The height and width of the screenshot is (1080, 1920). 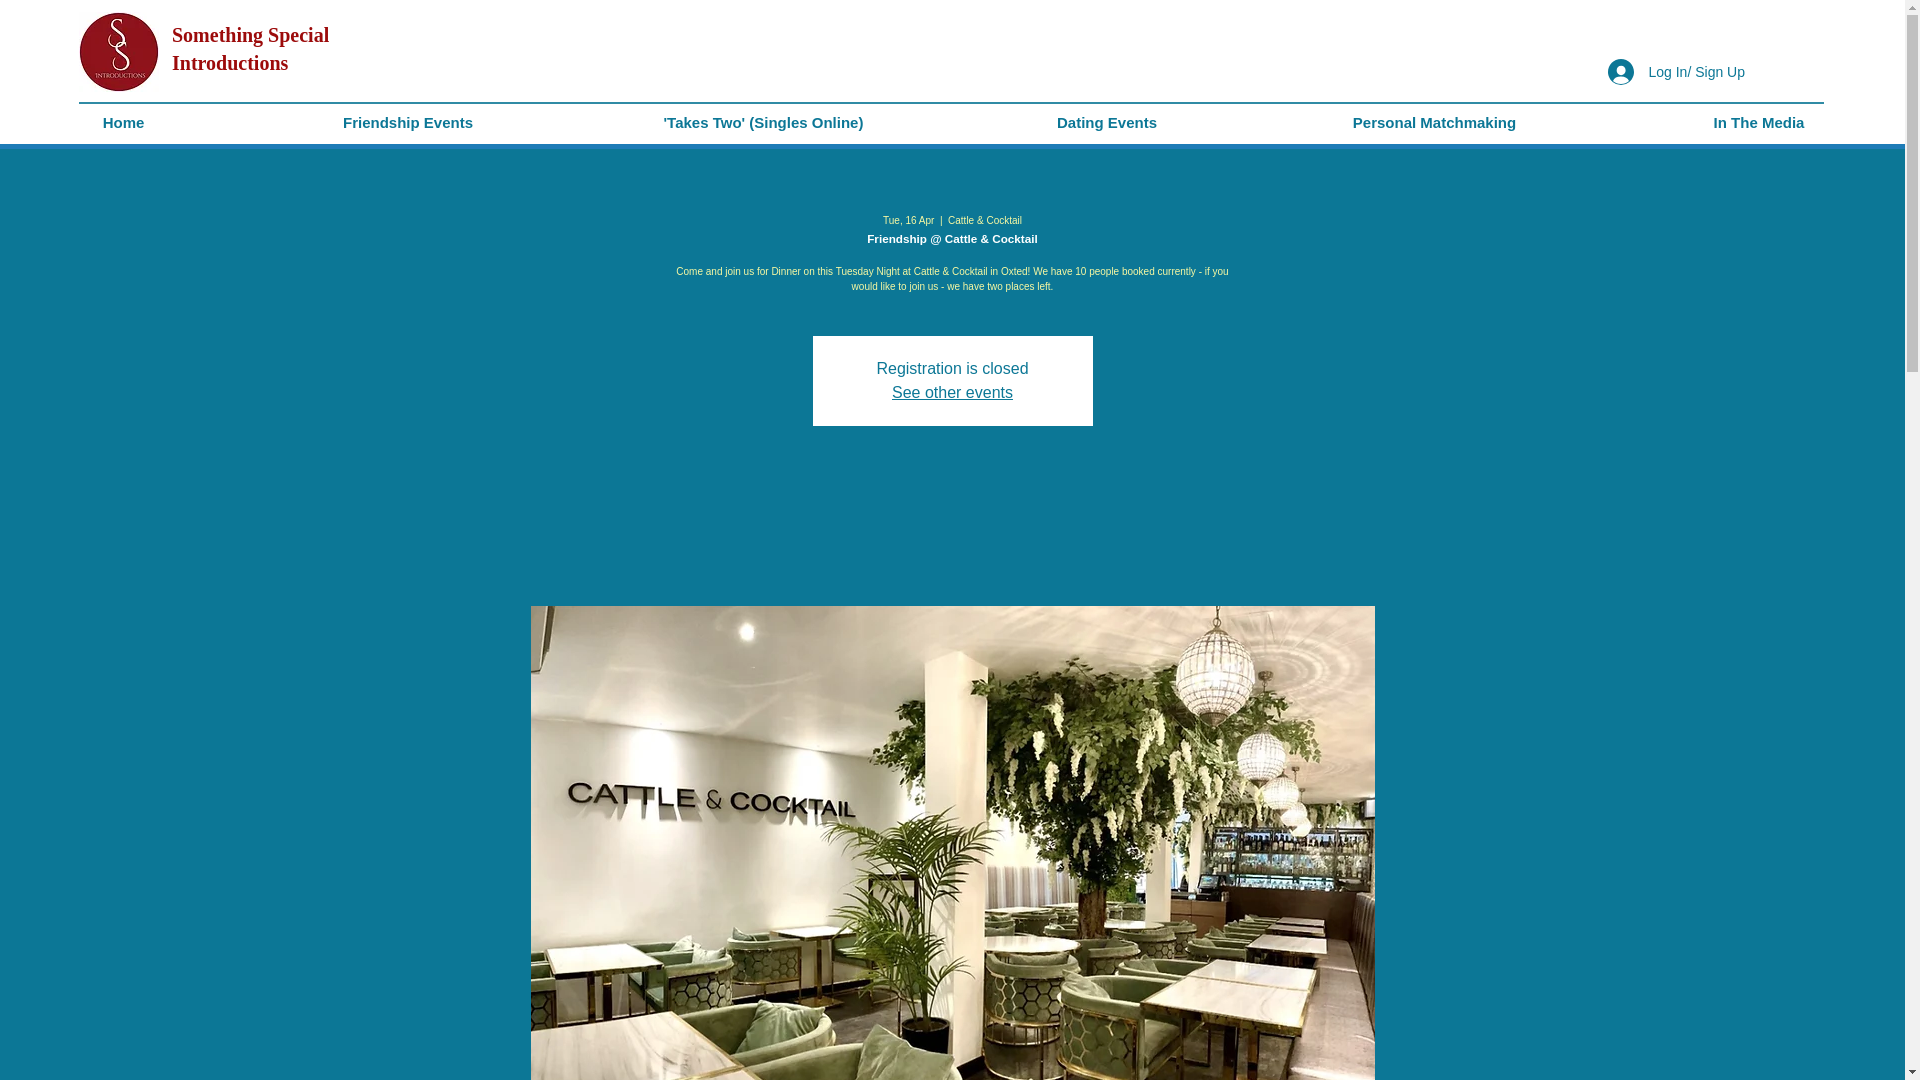 I want to click on Personal Matchmaking, so click(x=1434, y=122).